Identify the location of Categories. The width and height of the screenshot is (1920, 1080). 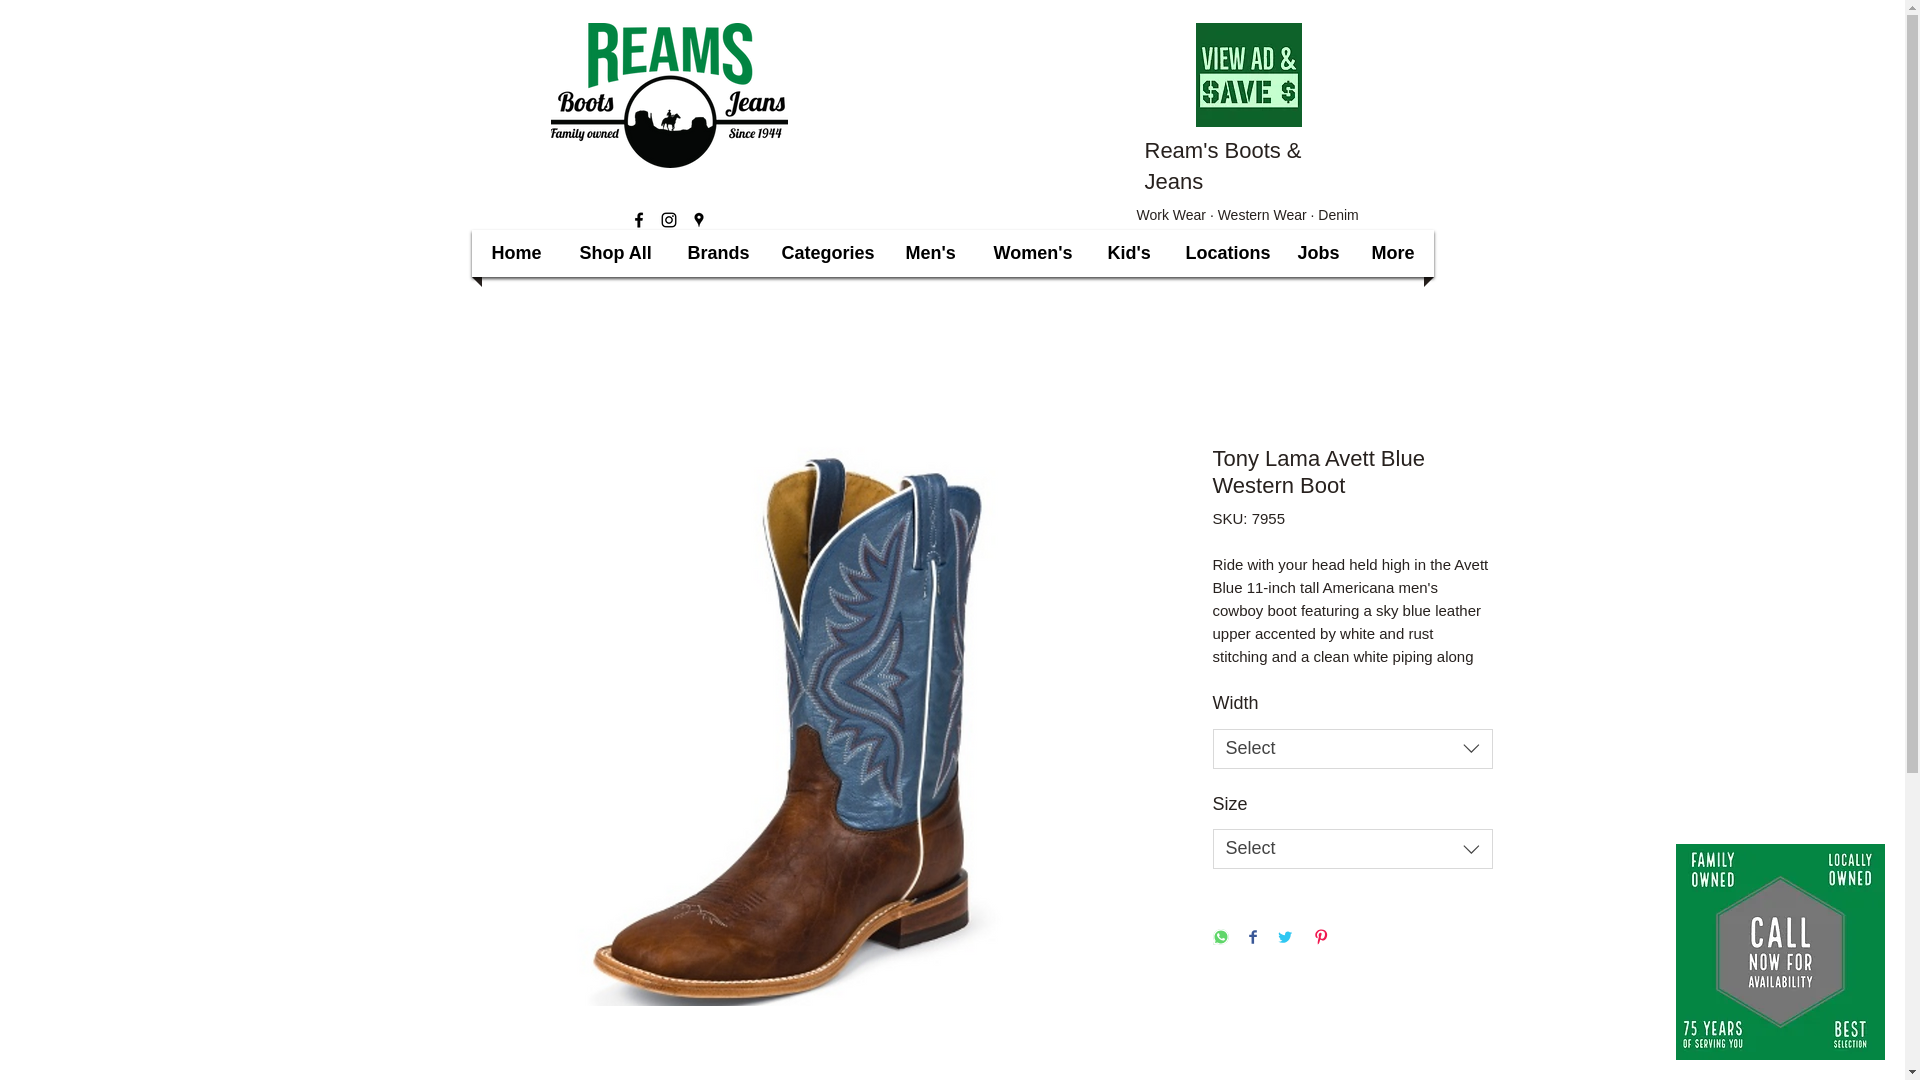
(822, 253).